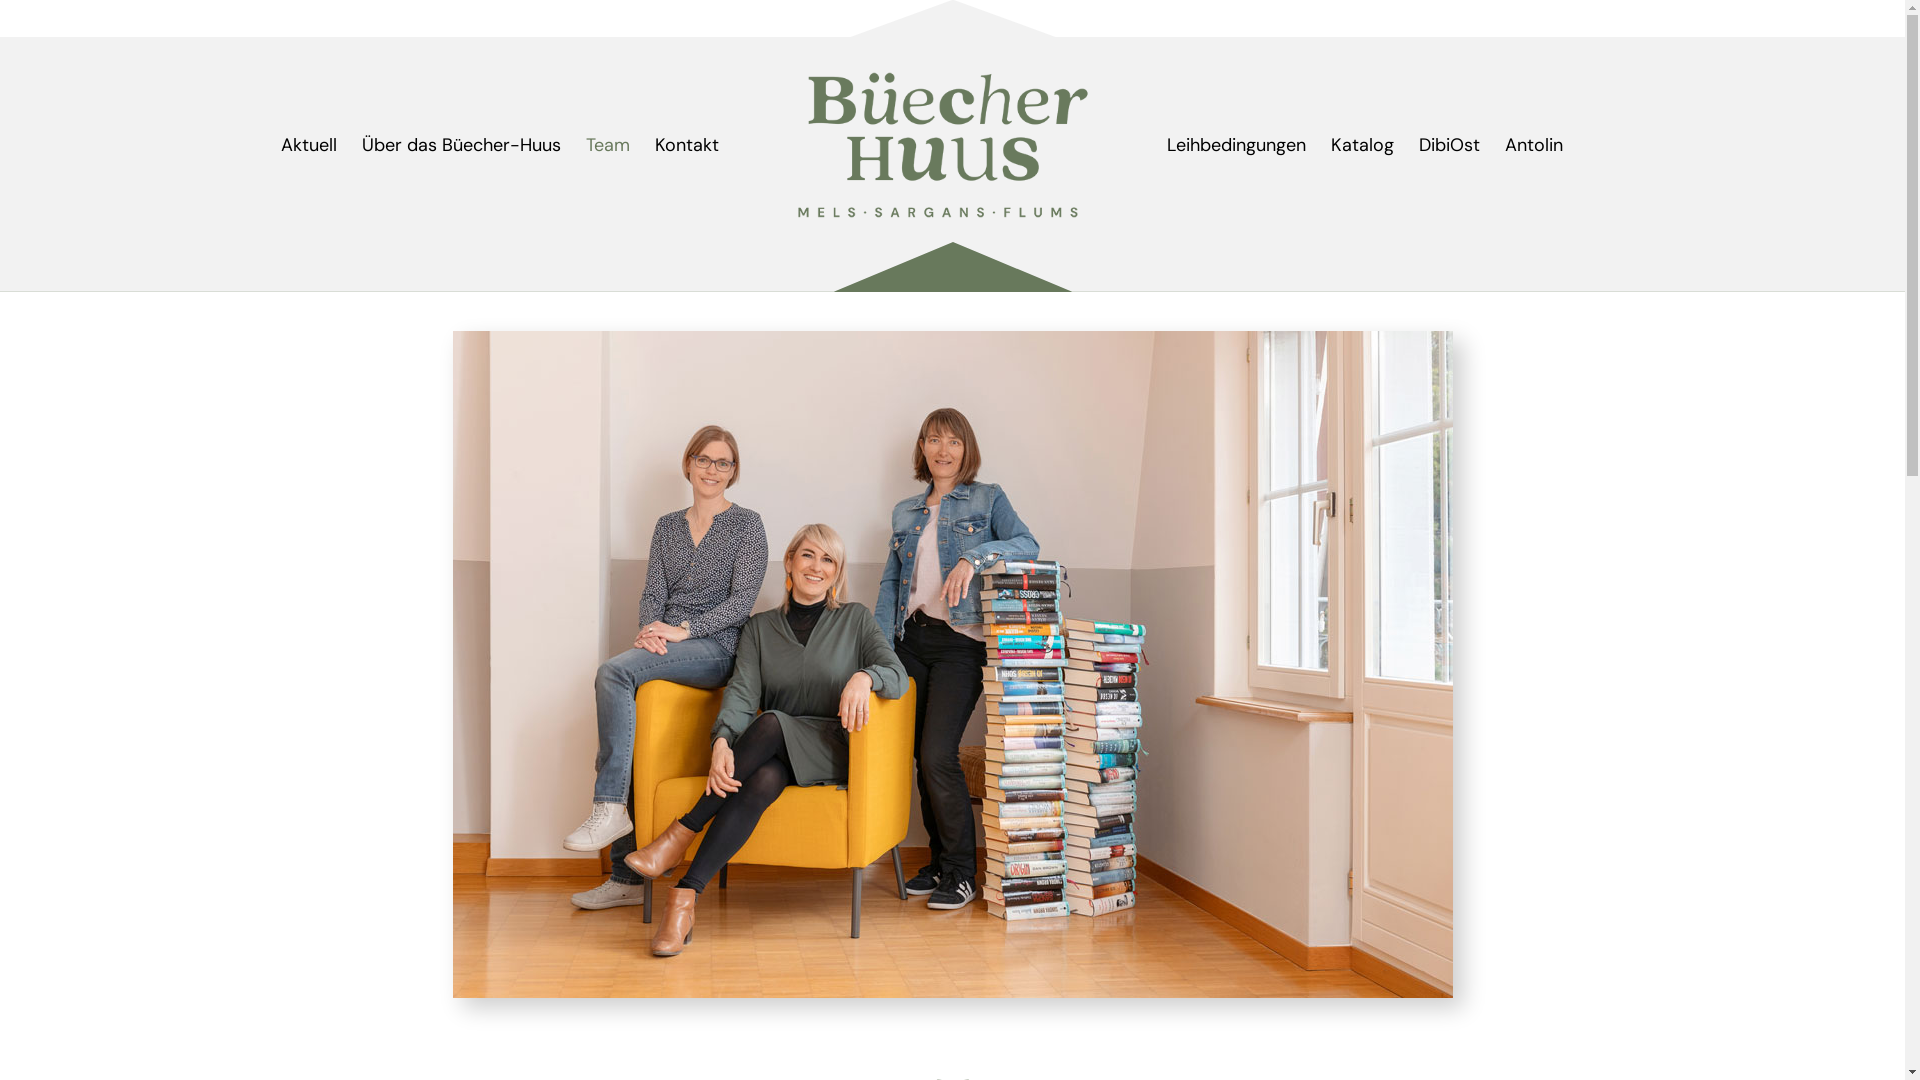 This screenshot has width=1920, height=1080. Describe the element at coordinates (687, 146) in the screenshot. I see `Kontakt` at that location.